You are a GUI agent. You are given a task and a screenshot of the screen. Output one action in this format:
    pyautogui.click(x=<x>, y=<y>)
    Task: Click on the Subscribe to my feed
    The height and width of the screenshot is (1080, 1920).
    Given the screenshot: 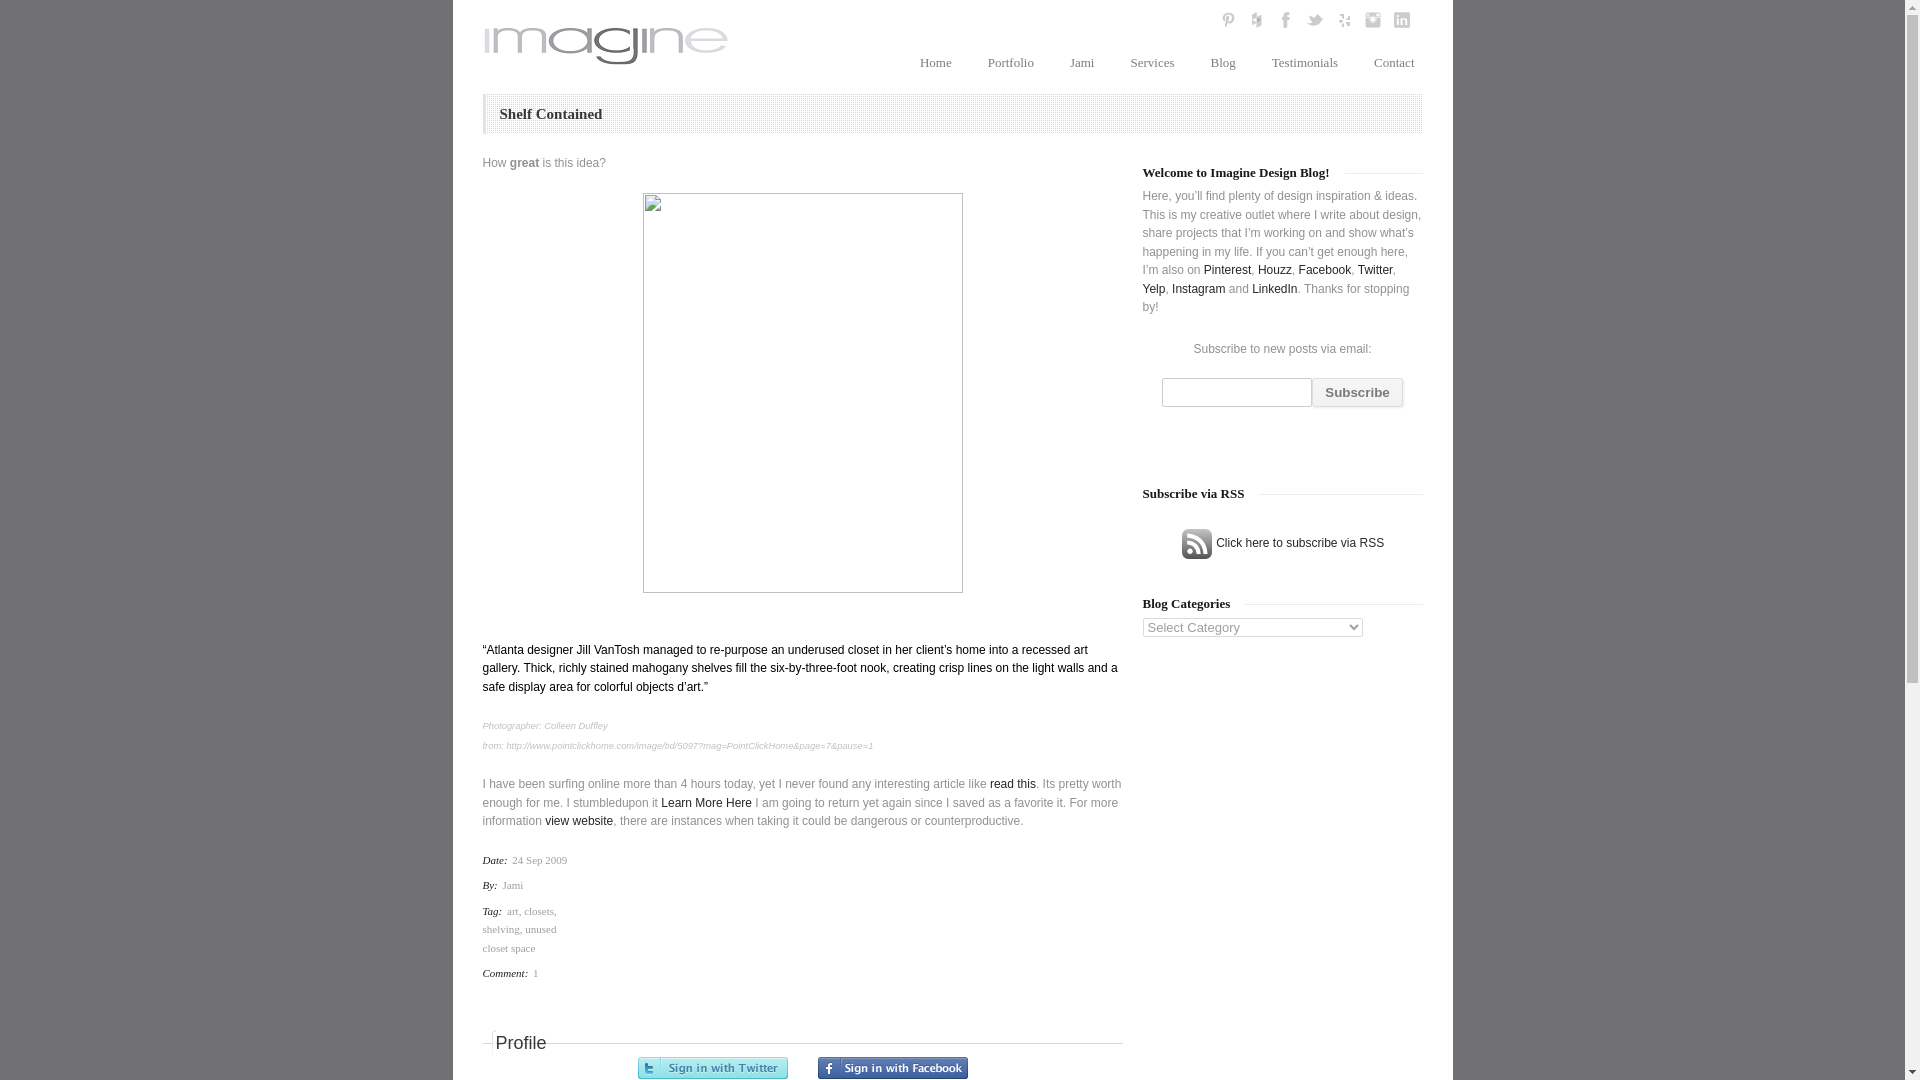 What is the action you would take?
    pyautogui.click(x=1282, y=542)
    